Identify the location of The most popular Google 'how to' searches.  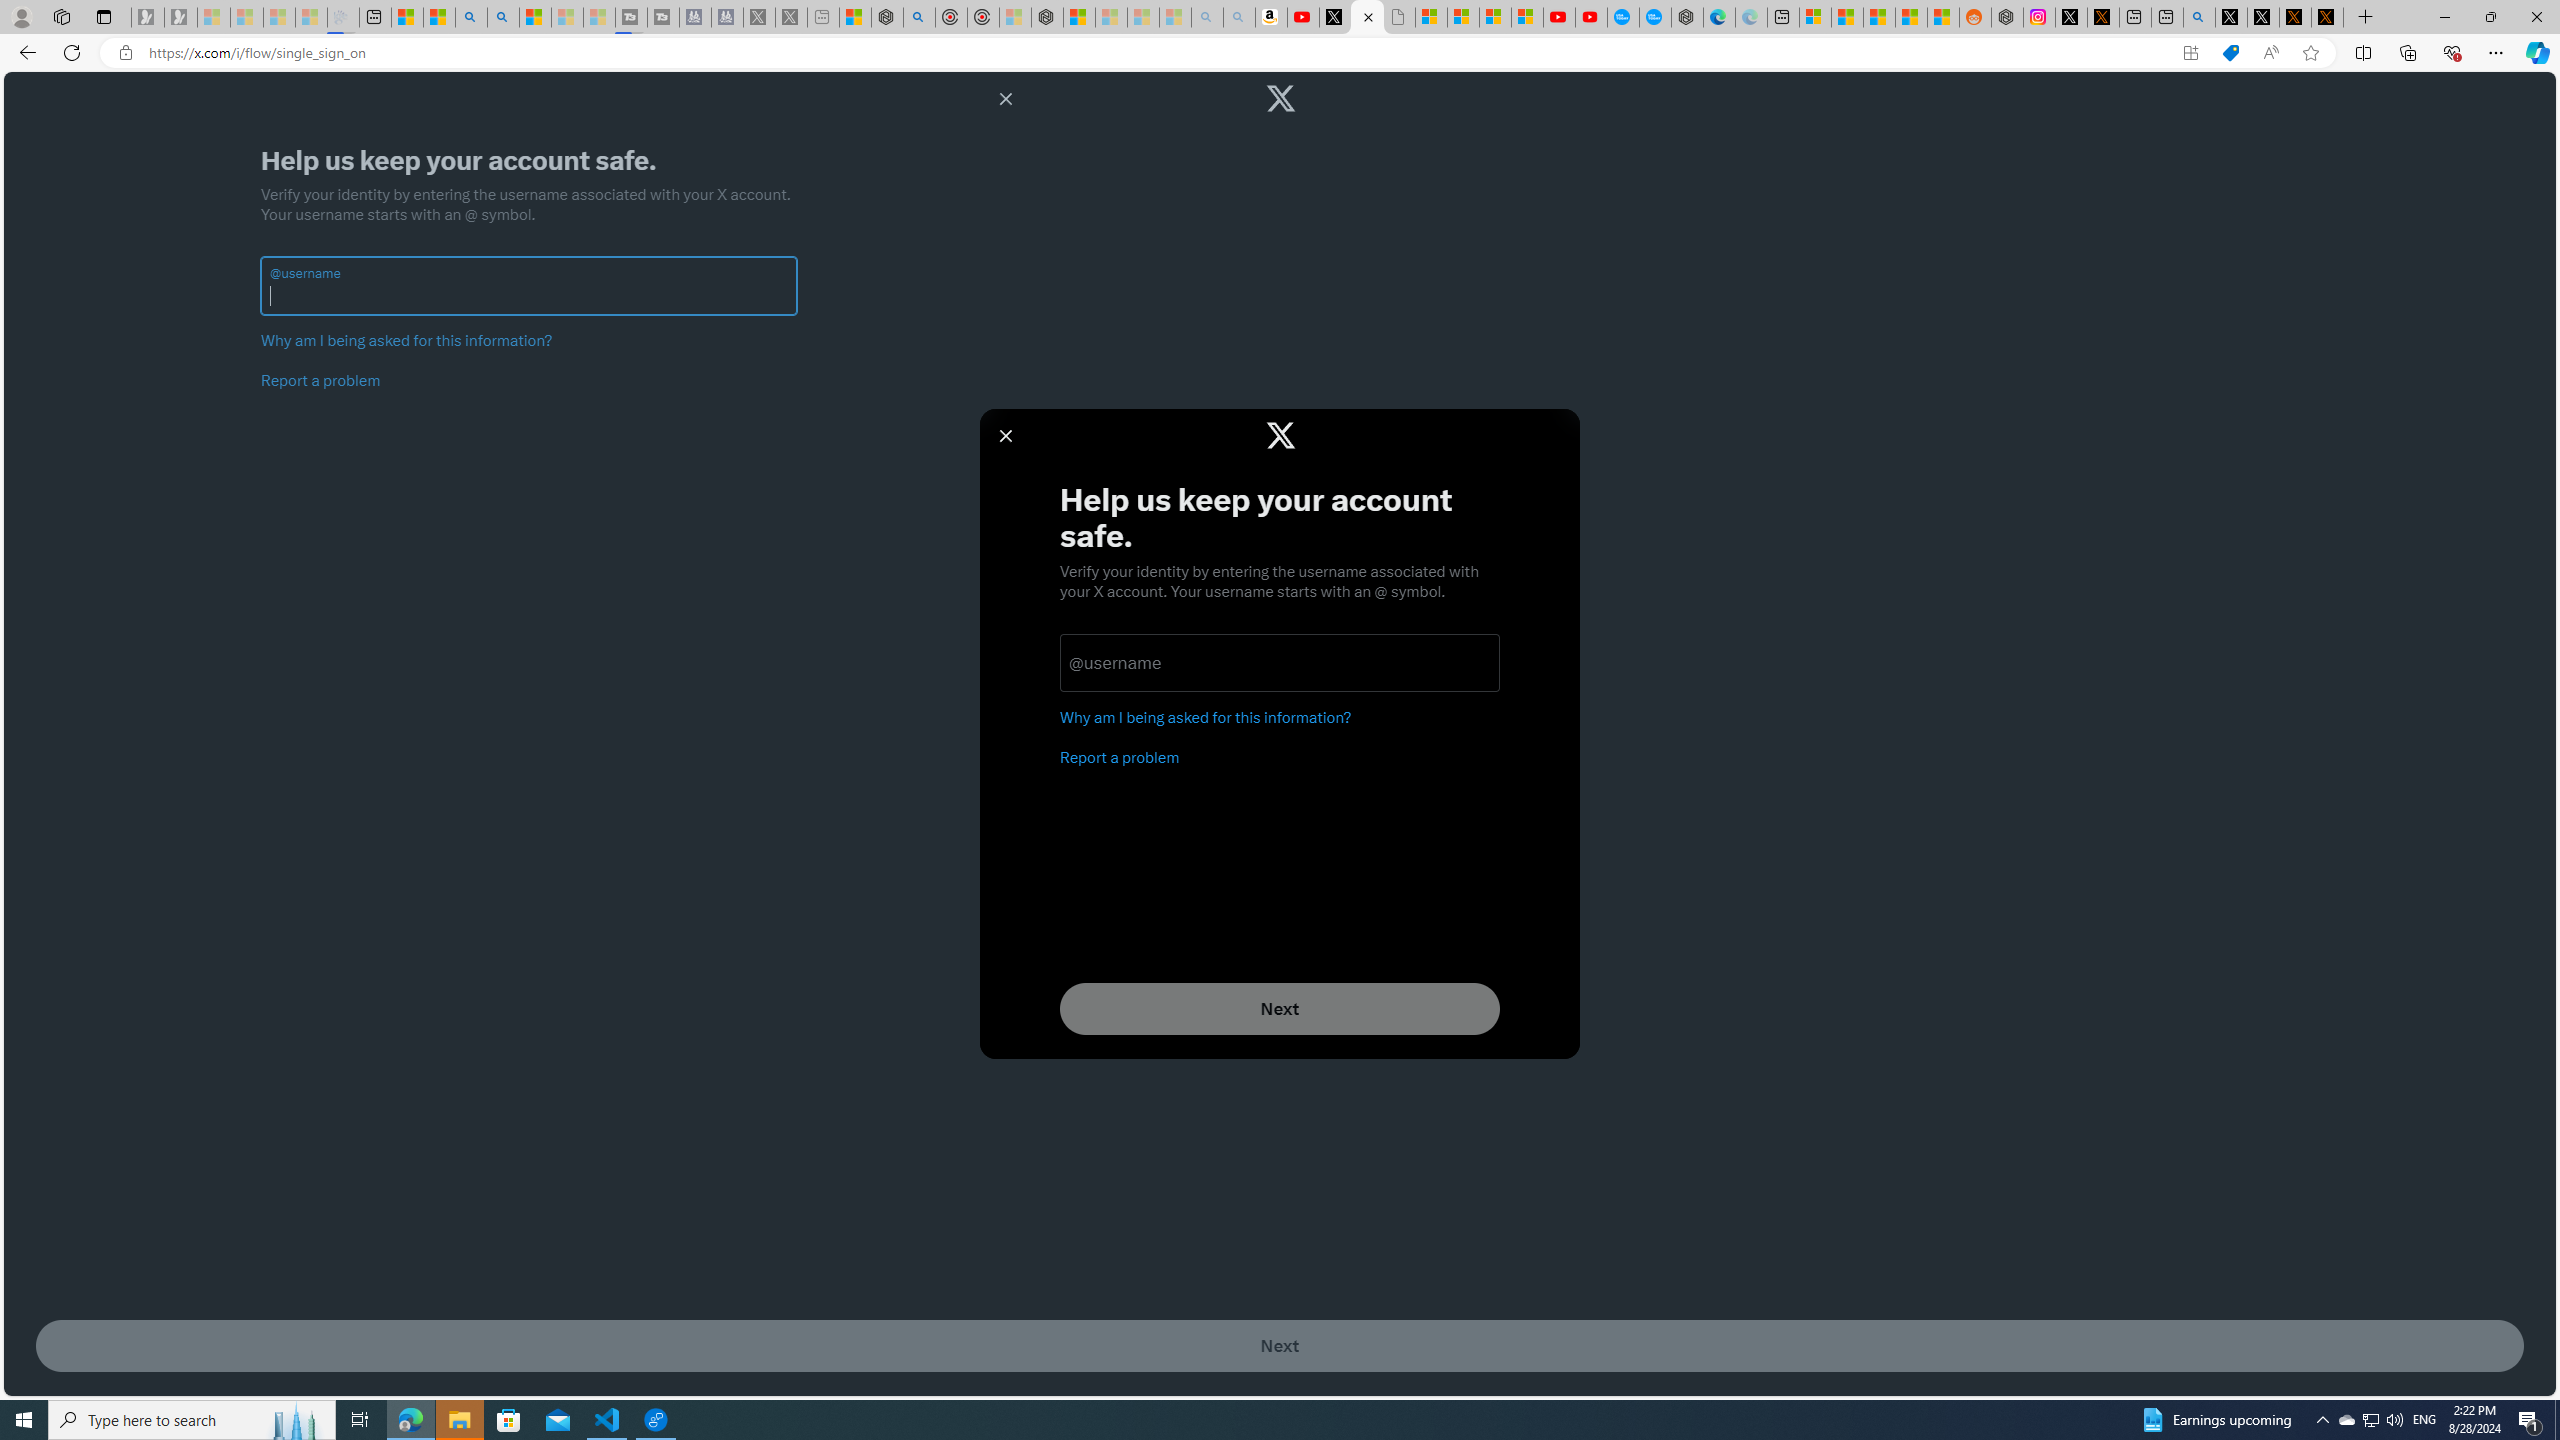
(1654, 17).